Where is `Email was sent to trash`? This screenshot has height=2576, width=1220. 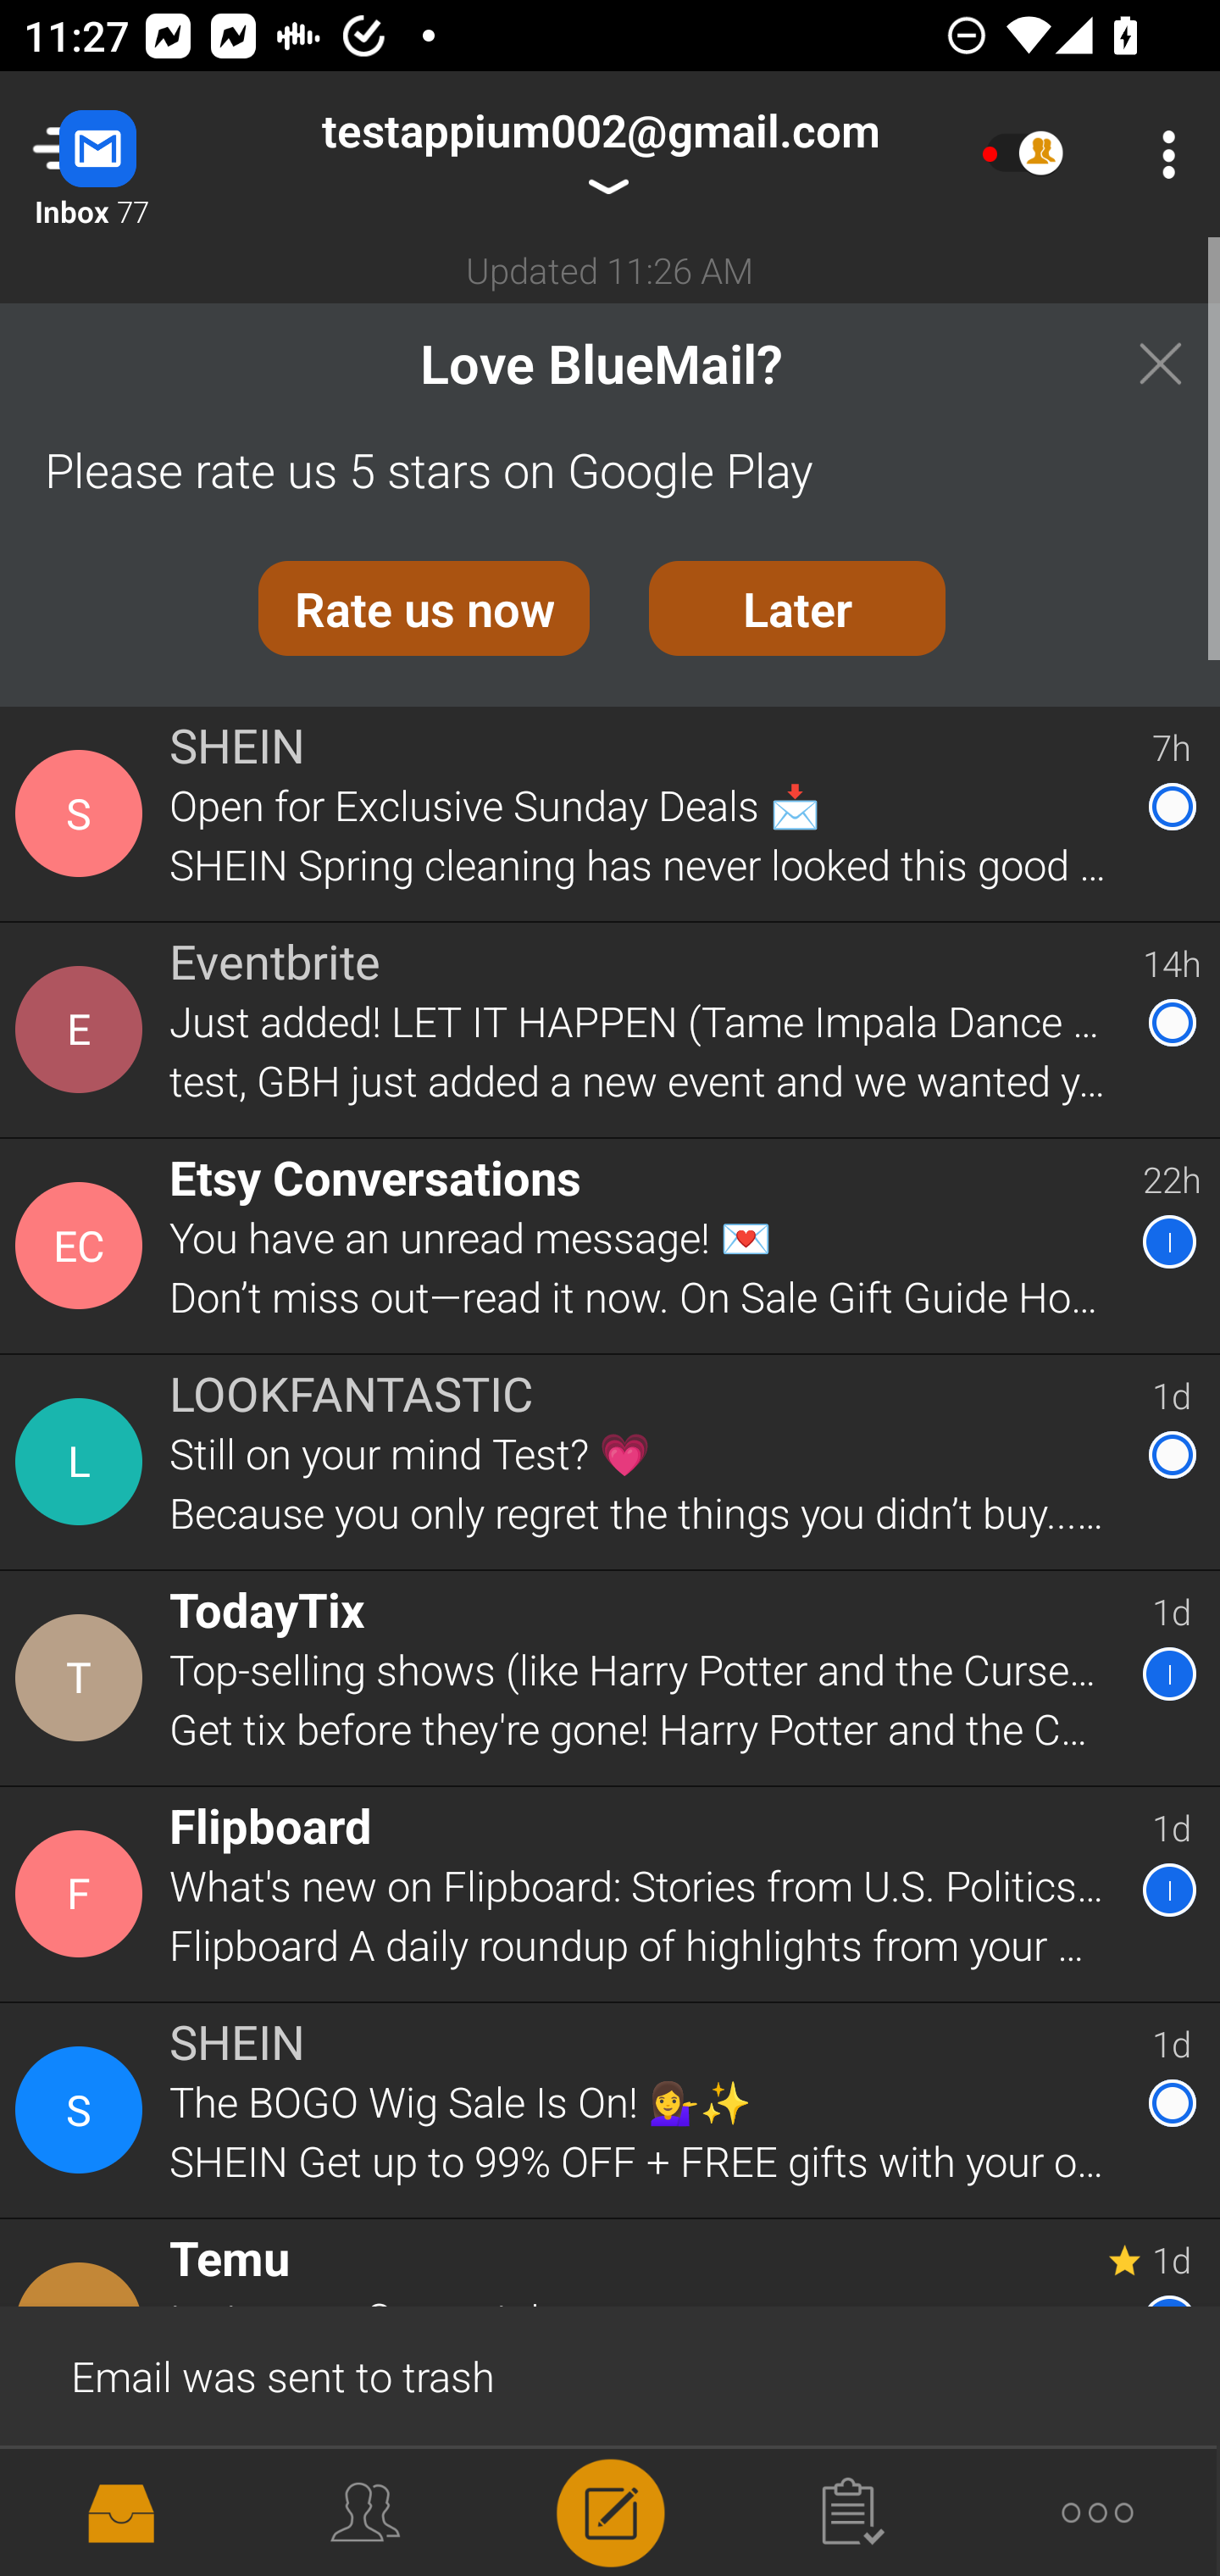 Email was sent to trash is located at coordinates (610, 2374).